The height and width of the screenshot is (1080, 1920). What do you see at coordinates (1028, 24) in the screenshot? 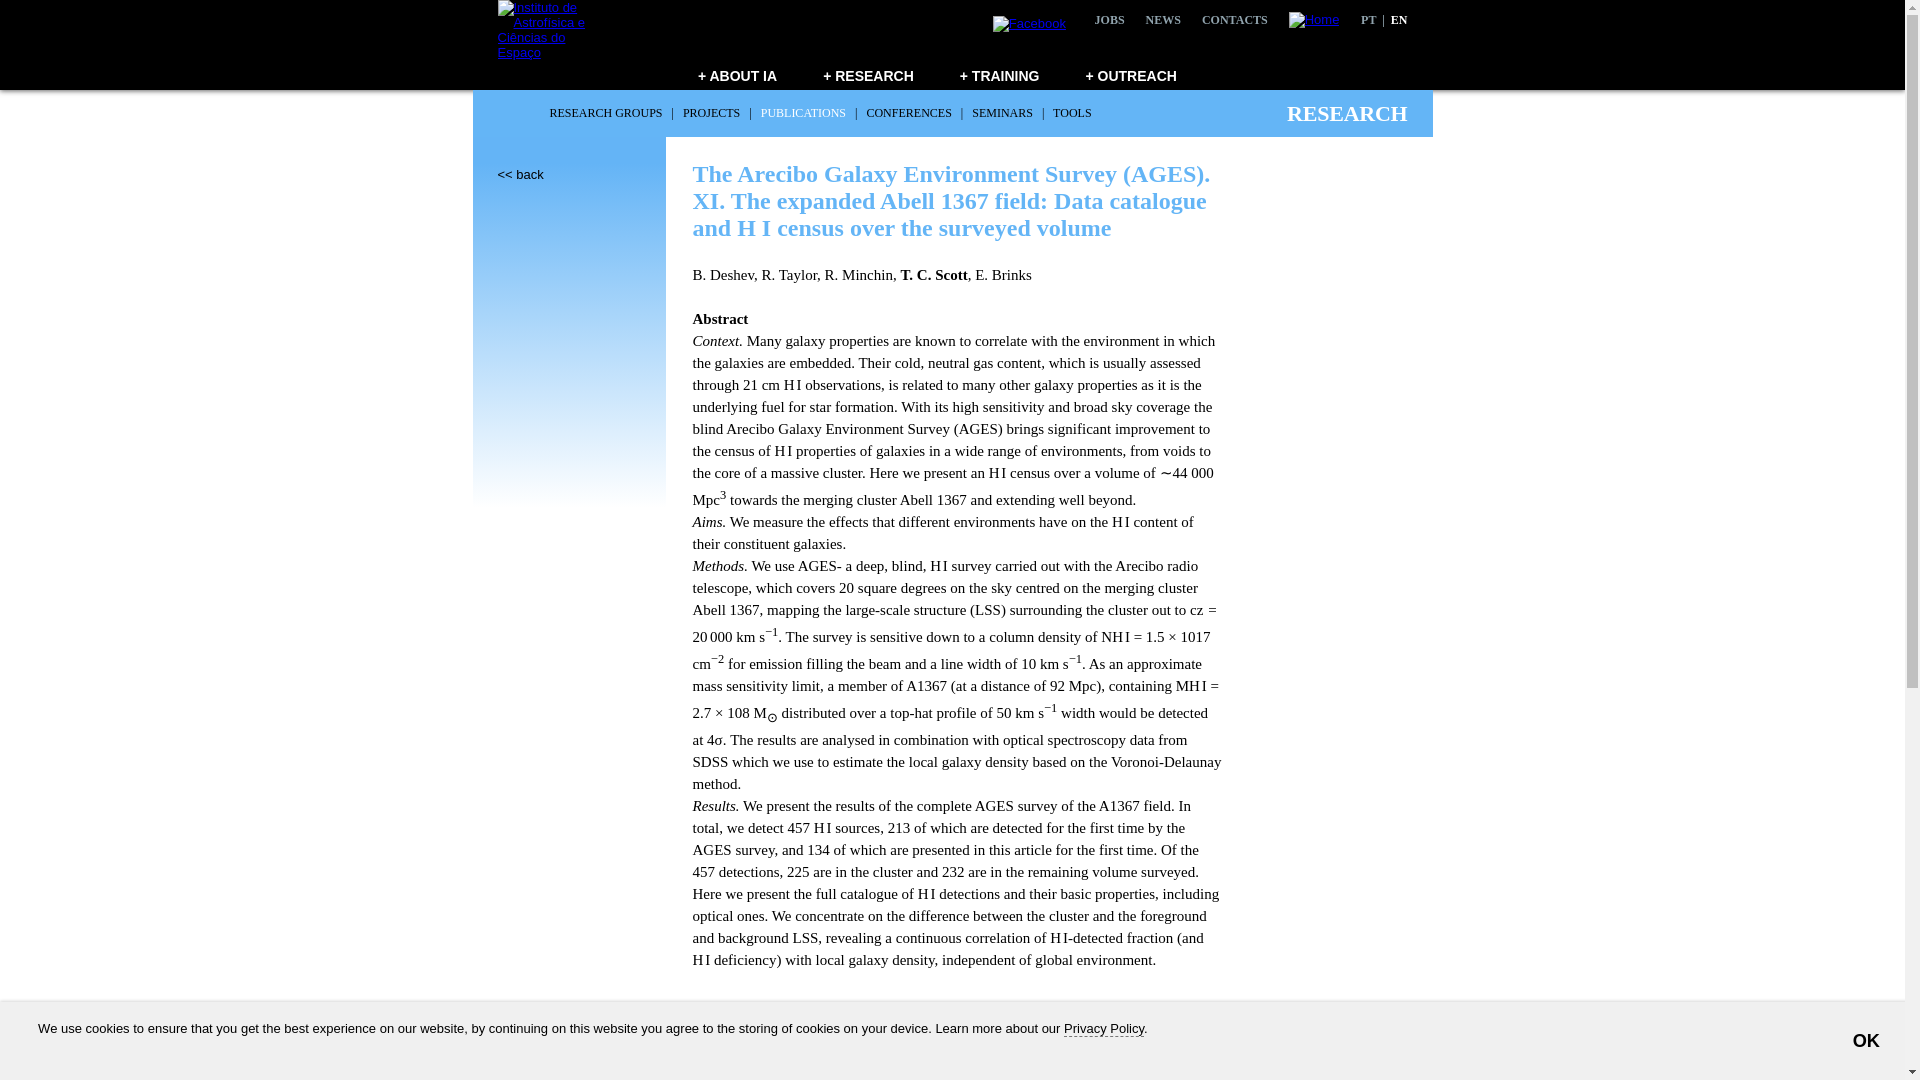
I see `Facebook` at bounding box center [1028, 24].